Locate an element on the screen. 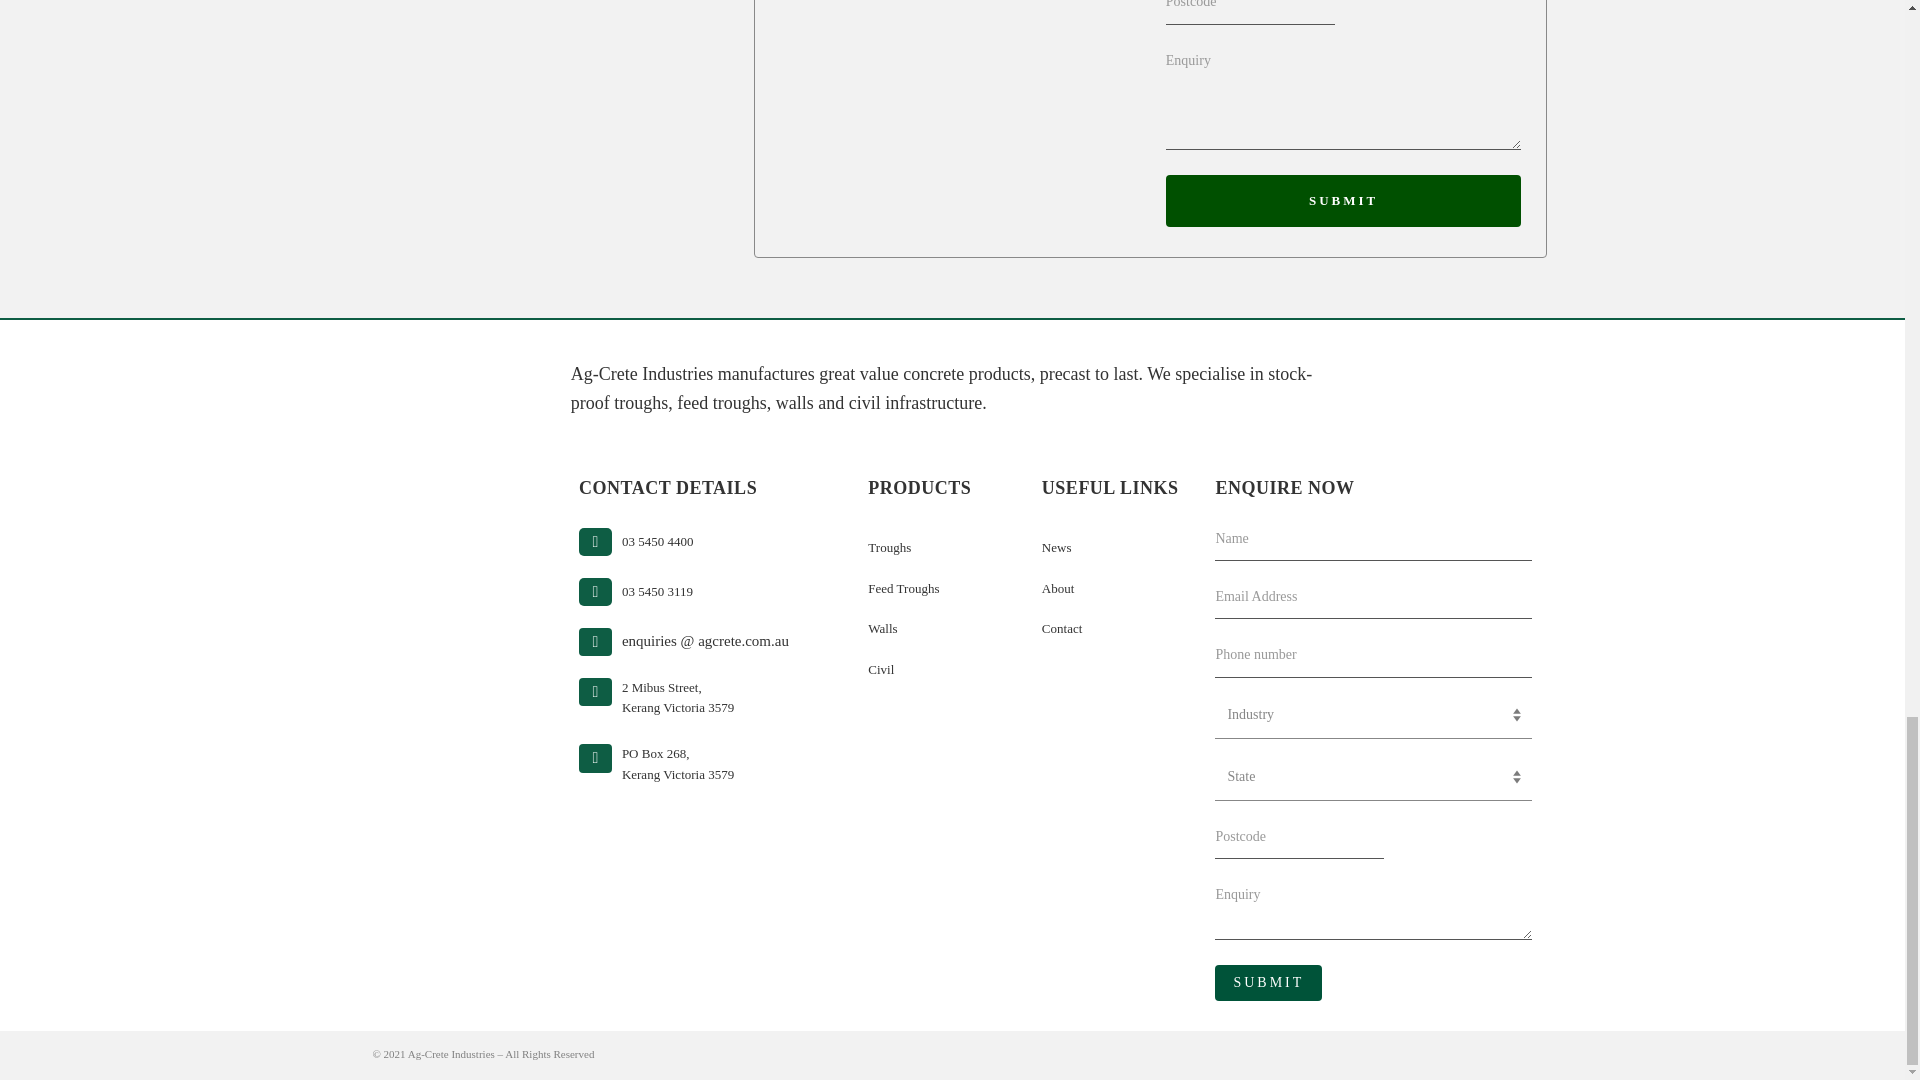 This screenshot has width=1920, height=1080. 03 5450 4400 is located at coordinates (1056, 548).